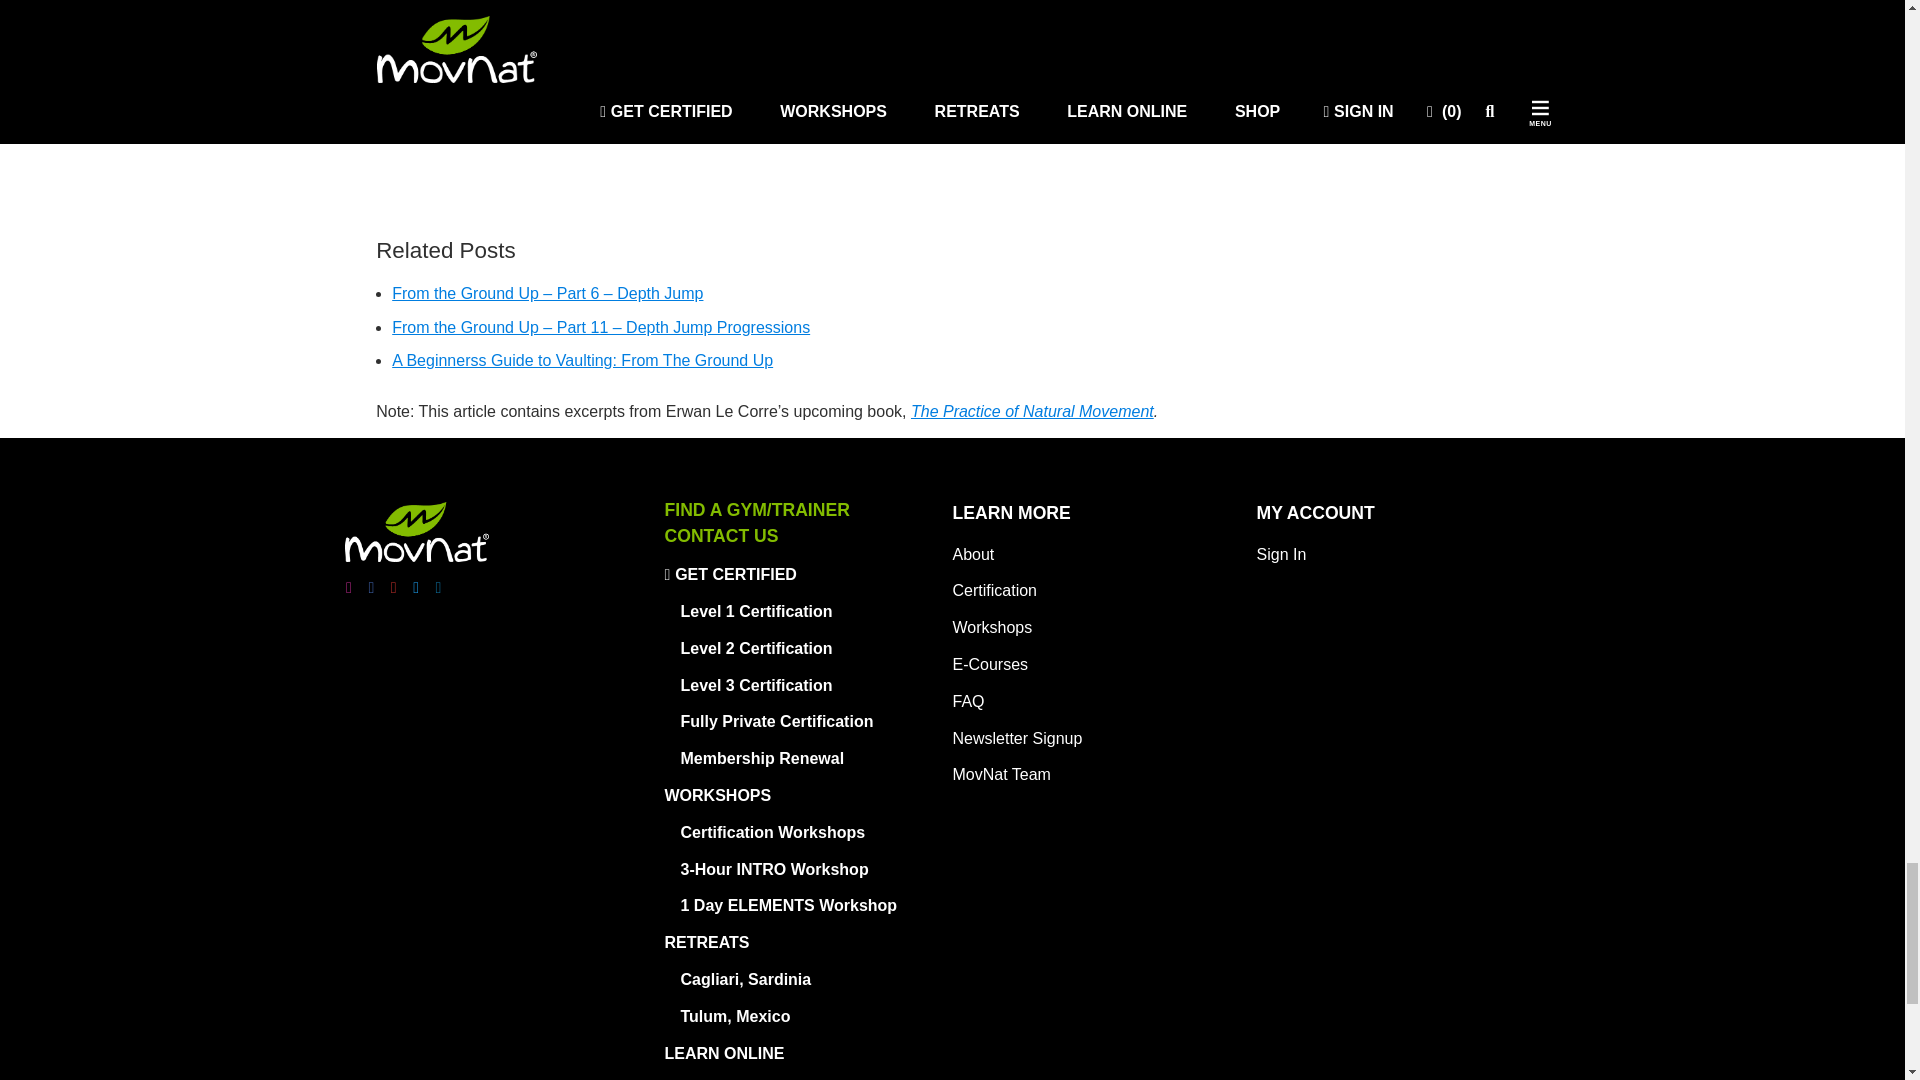 Image resolution: width=1920 pixels, height=1080 pixels. I want to click on Subscribe to me on YouTube, so click(394, 588).